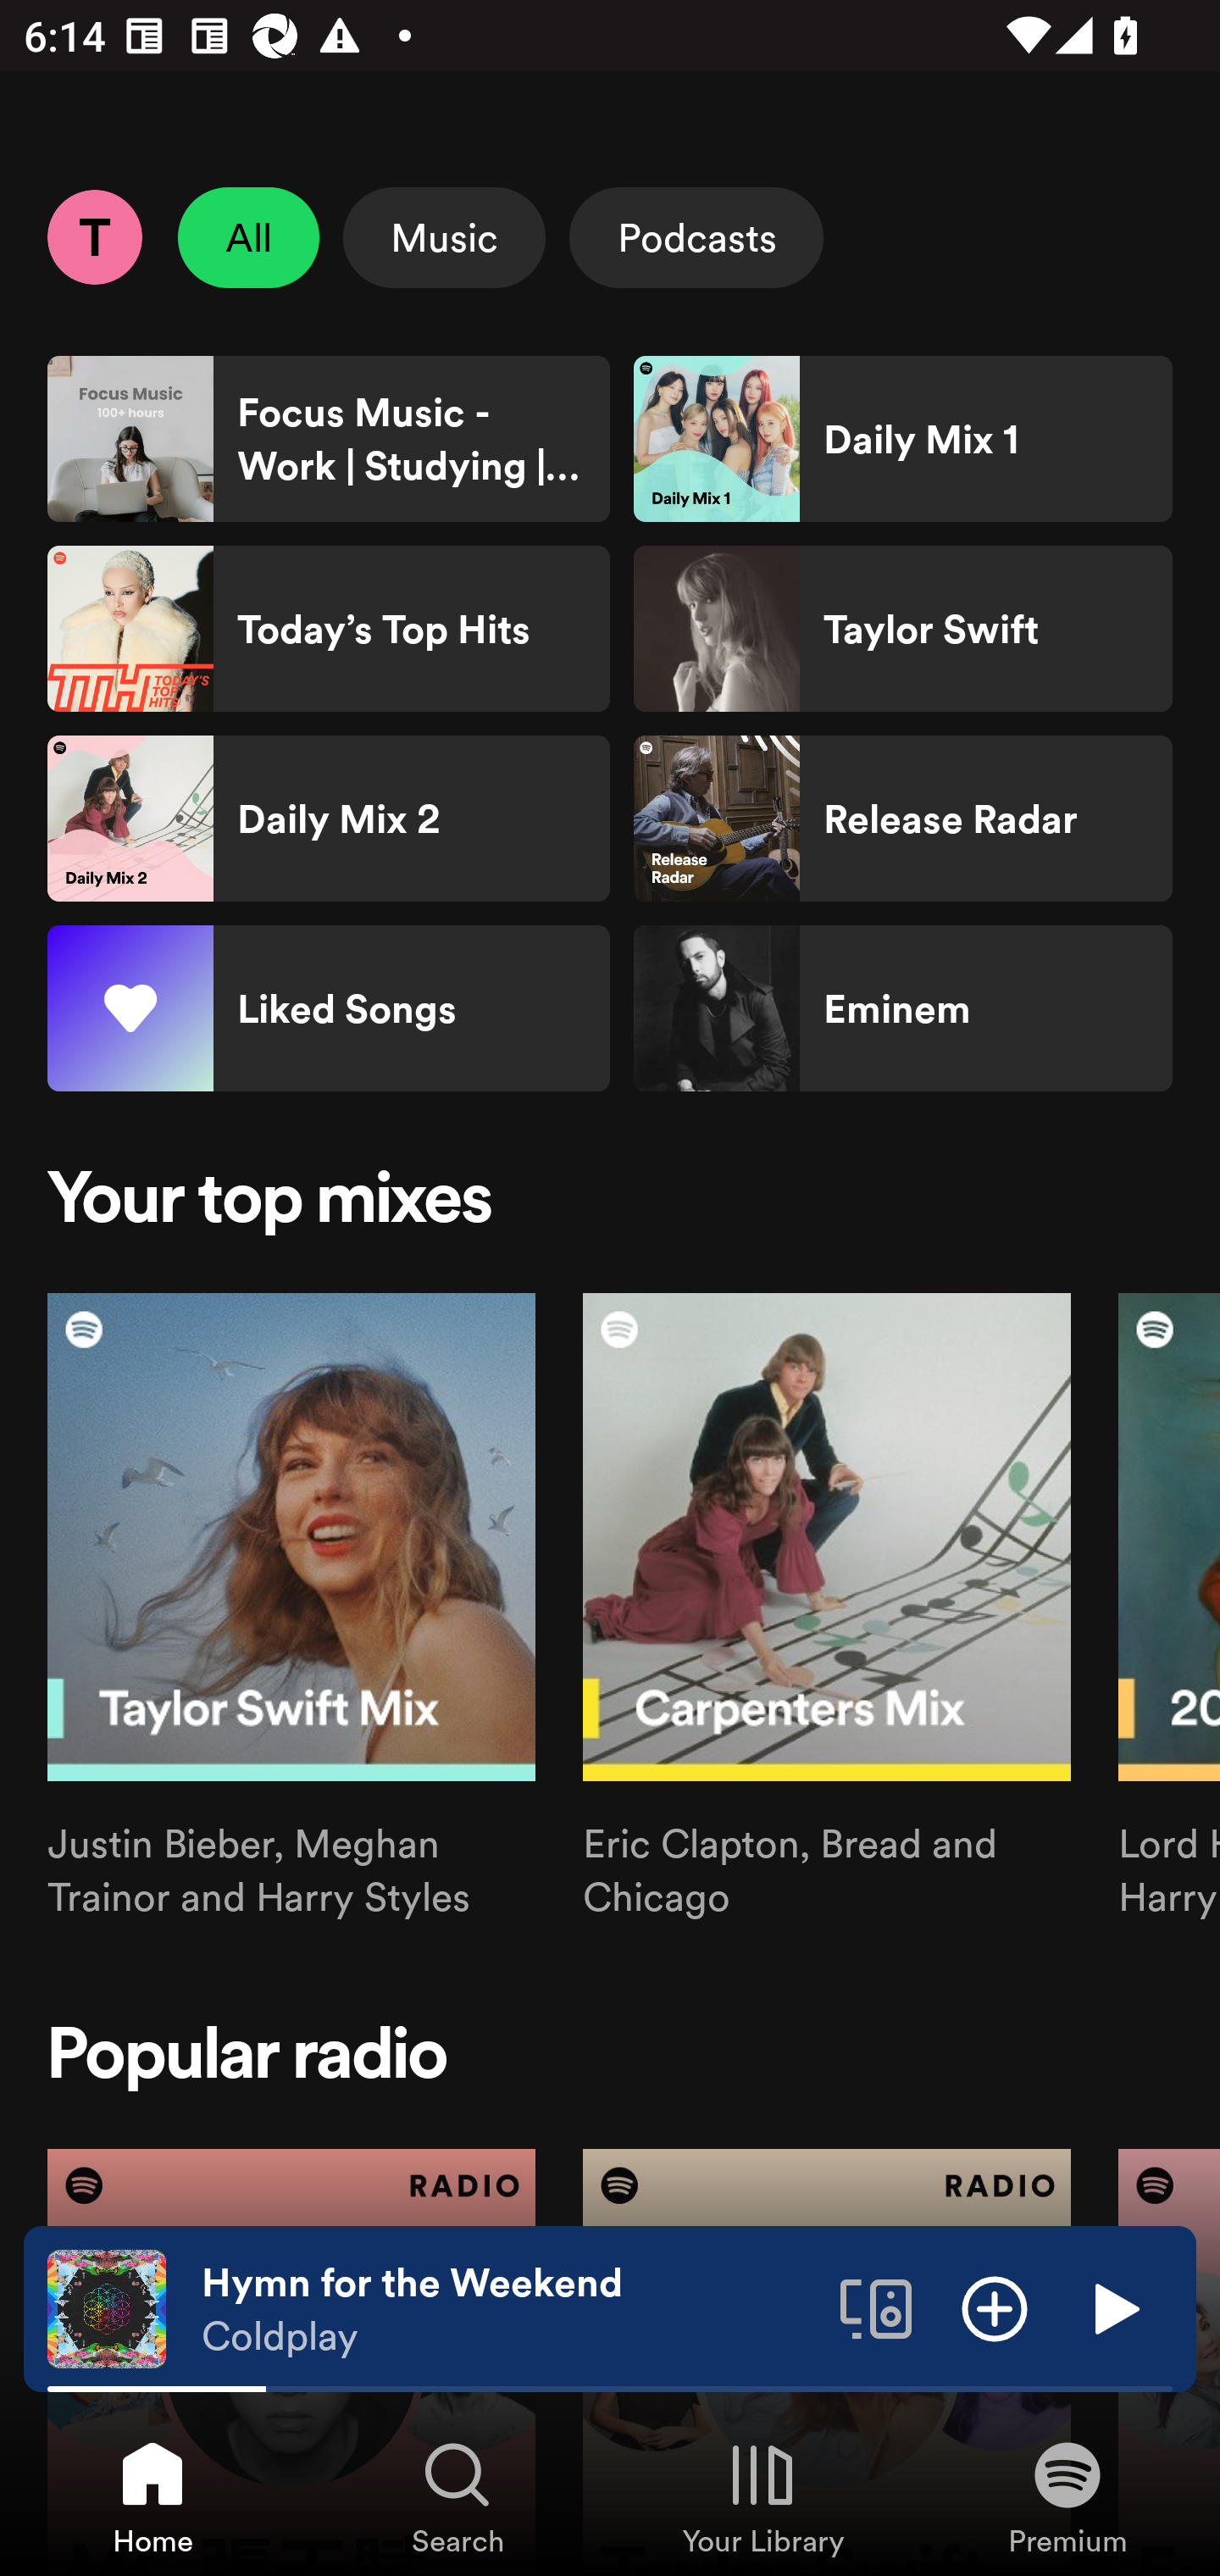 This screenshot has width=1220, height=2576. I want to click on Liked Songs Shortcut Liked Songs, so click(329, 1008).